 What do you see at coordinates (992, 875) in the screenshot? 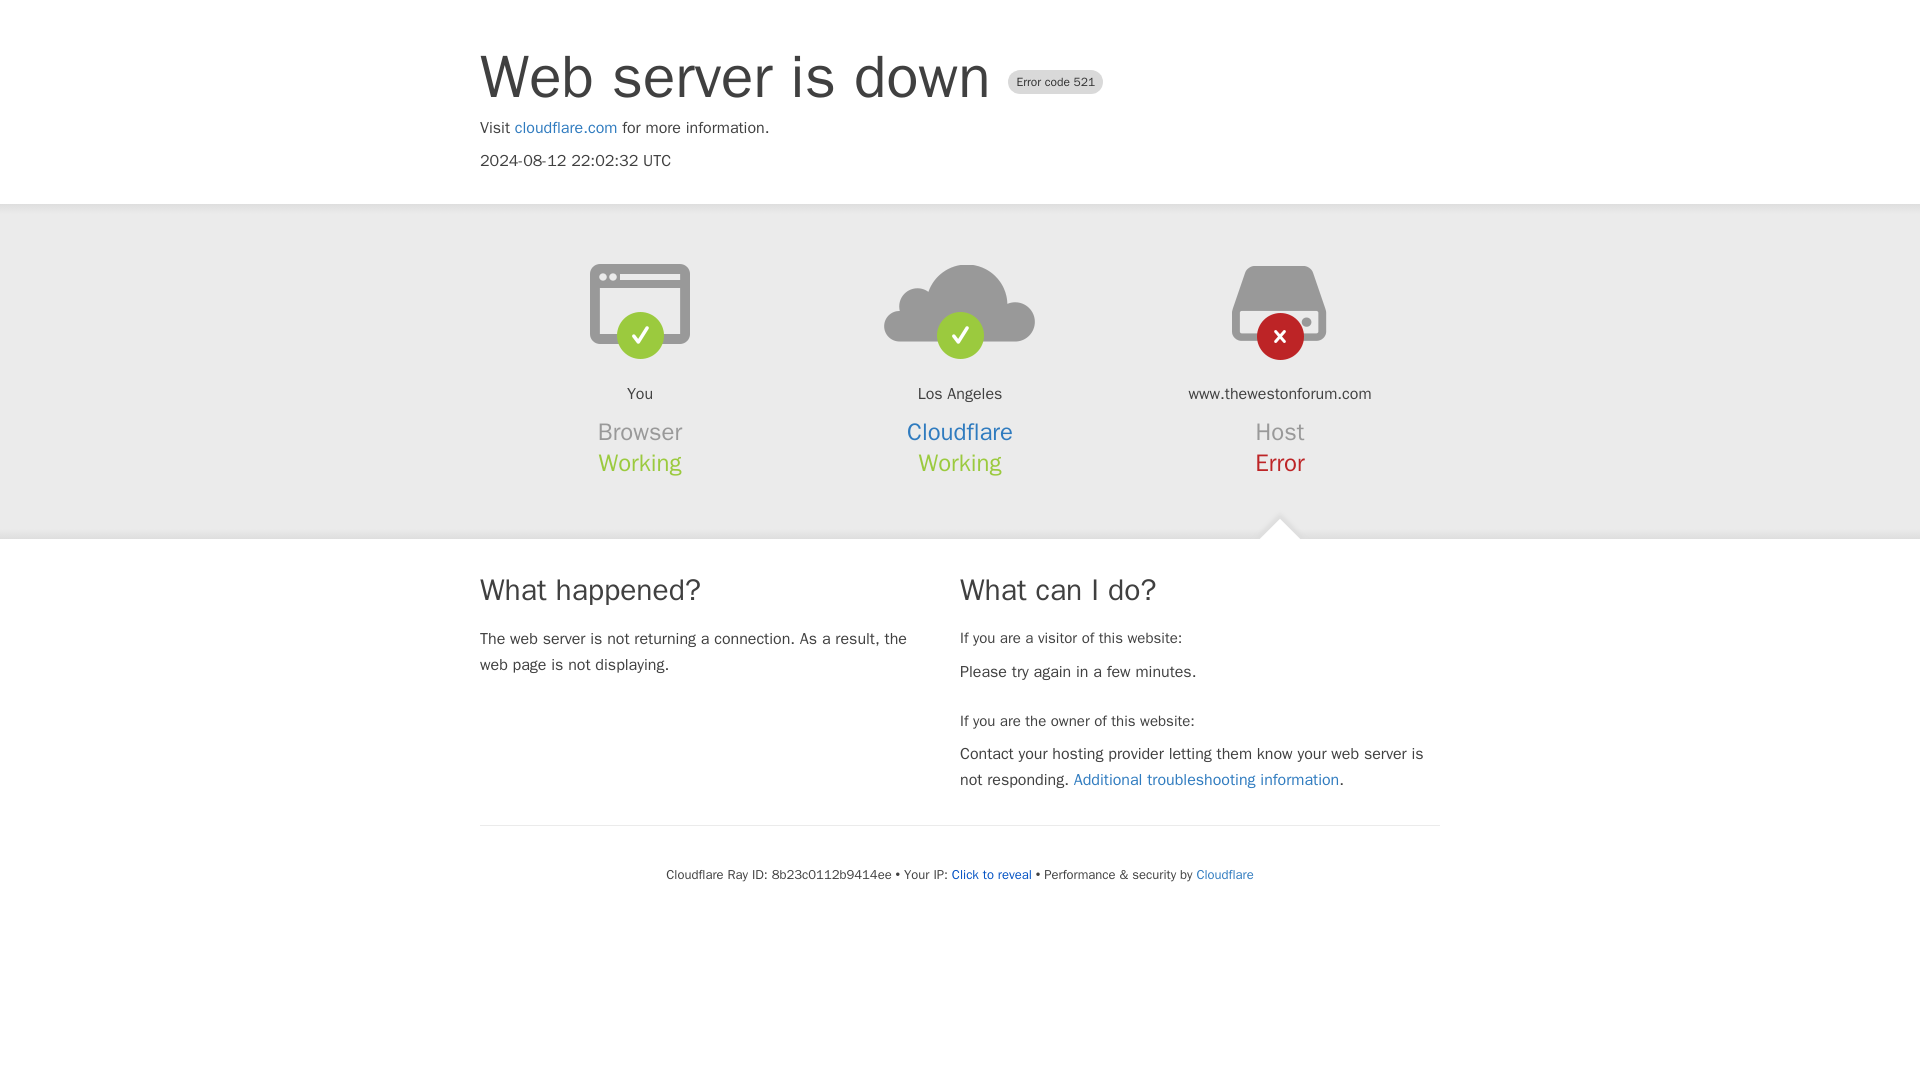
I see `Click to reveal` at bounding box center [992, 875].